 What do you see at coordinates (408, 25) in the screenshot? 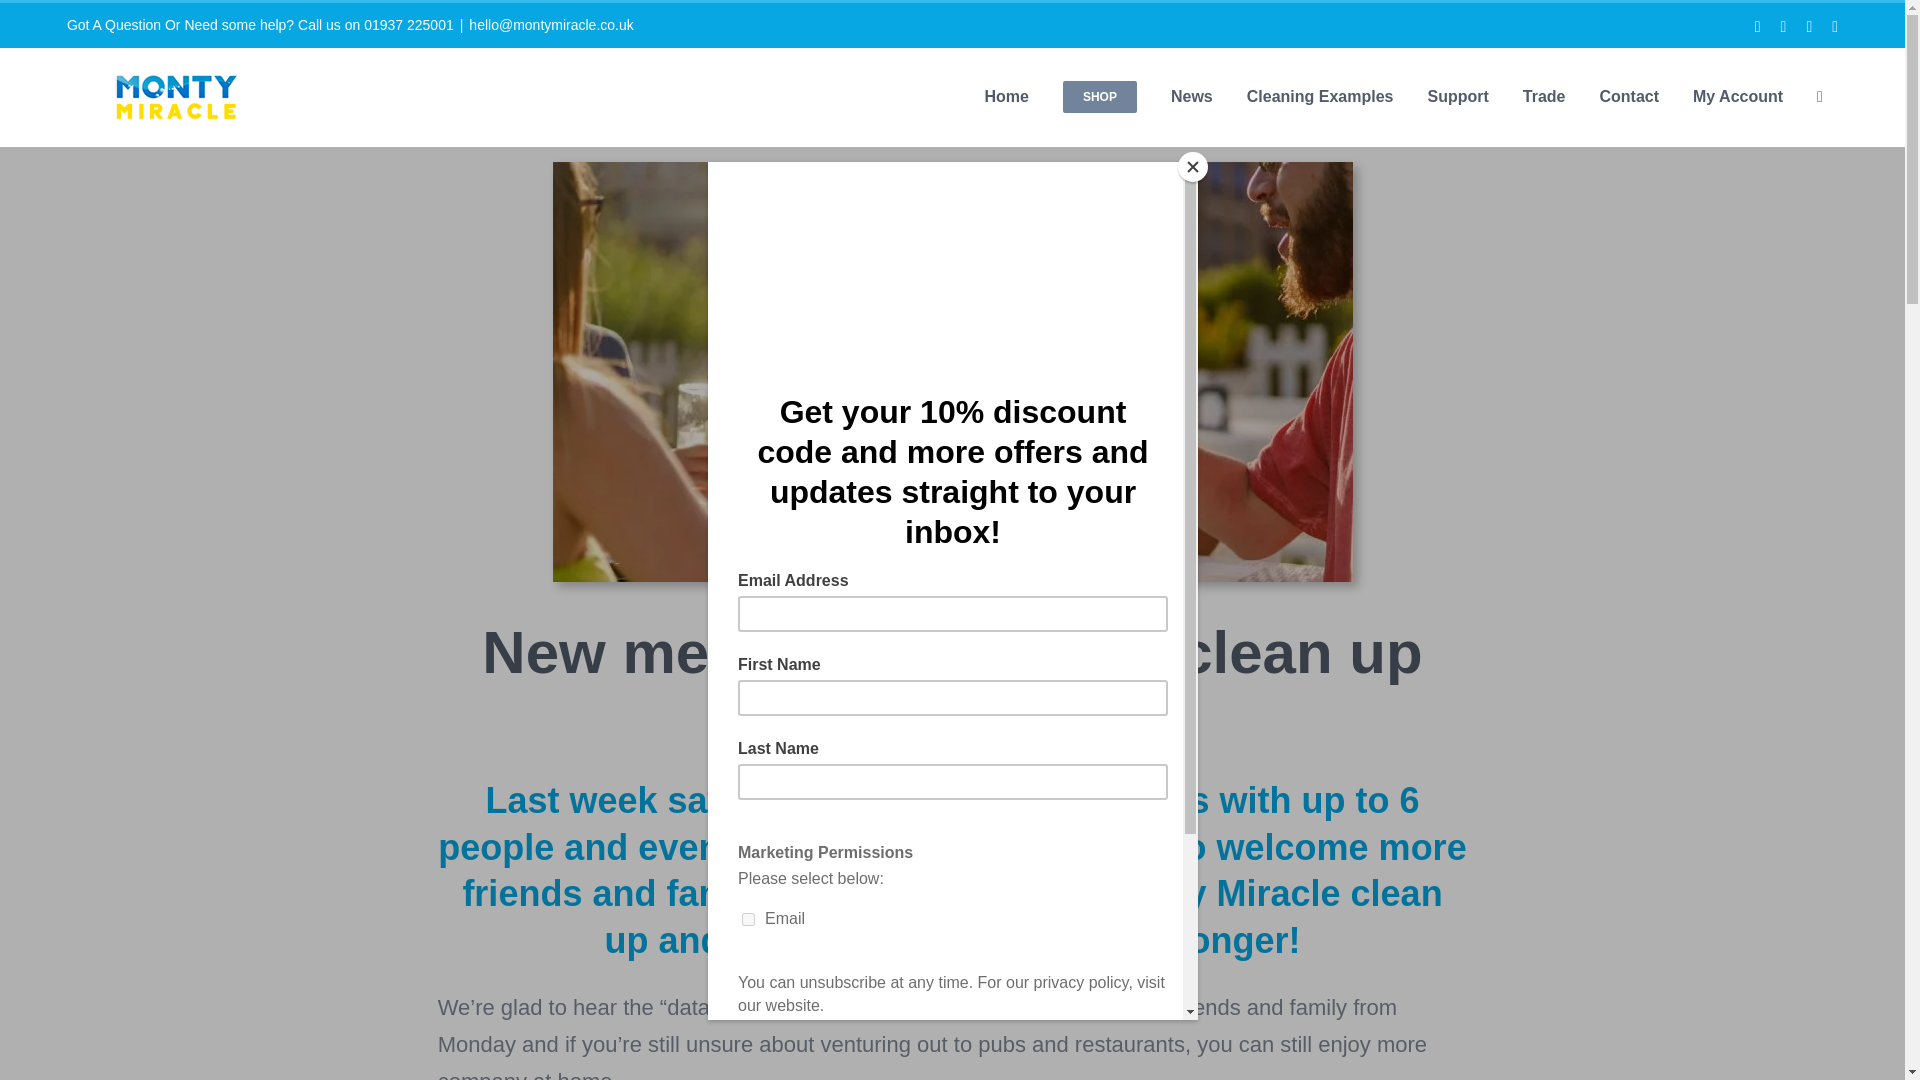
I see `01937 225001` at bounding box center [408, 25].